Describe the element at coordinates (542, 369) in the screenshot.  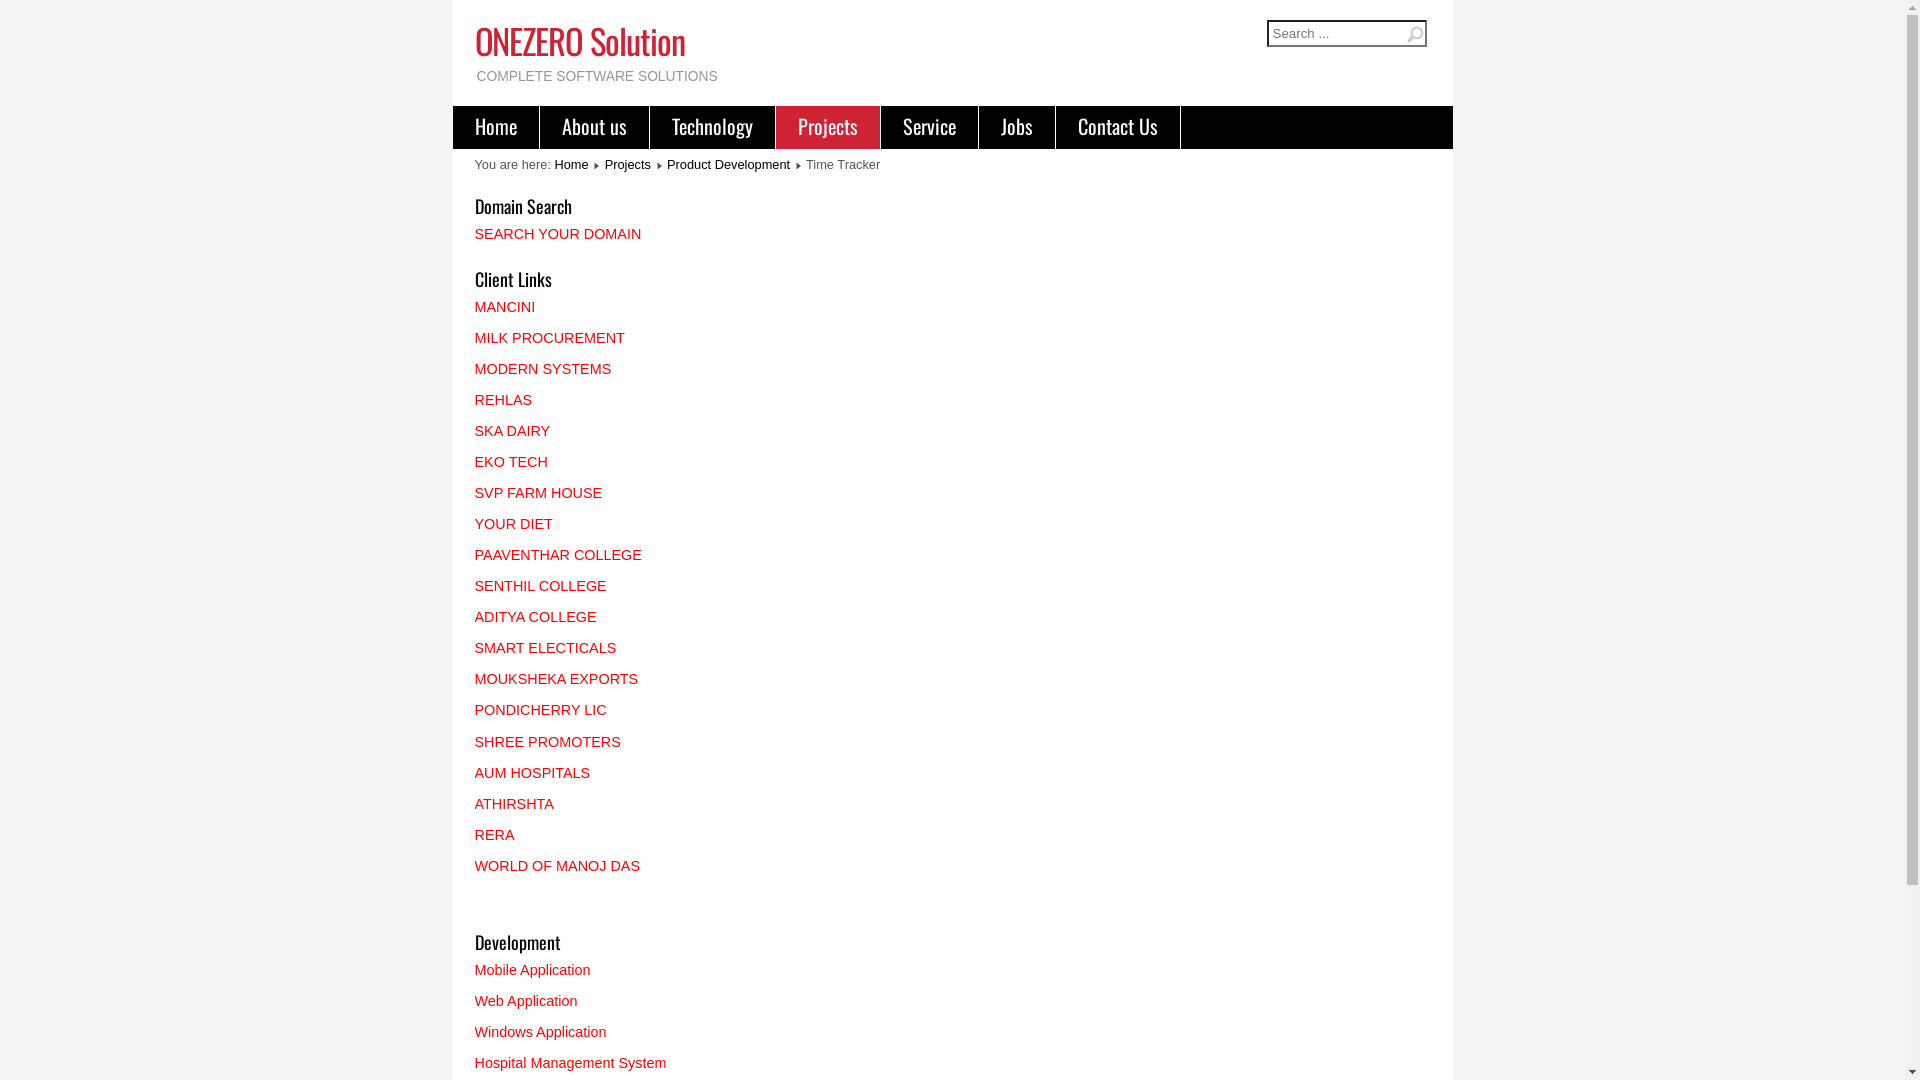
I see `MODERN SYSTEMS` at that location.